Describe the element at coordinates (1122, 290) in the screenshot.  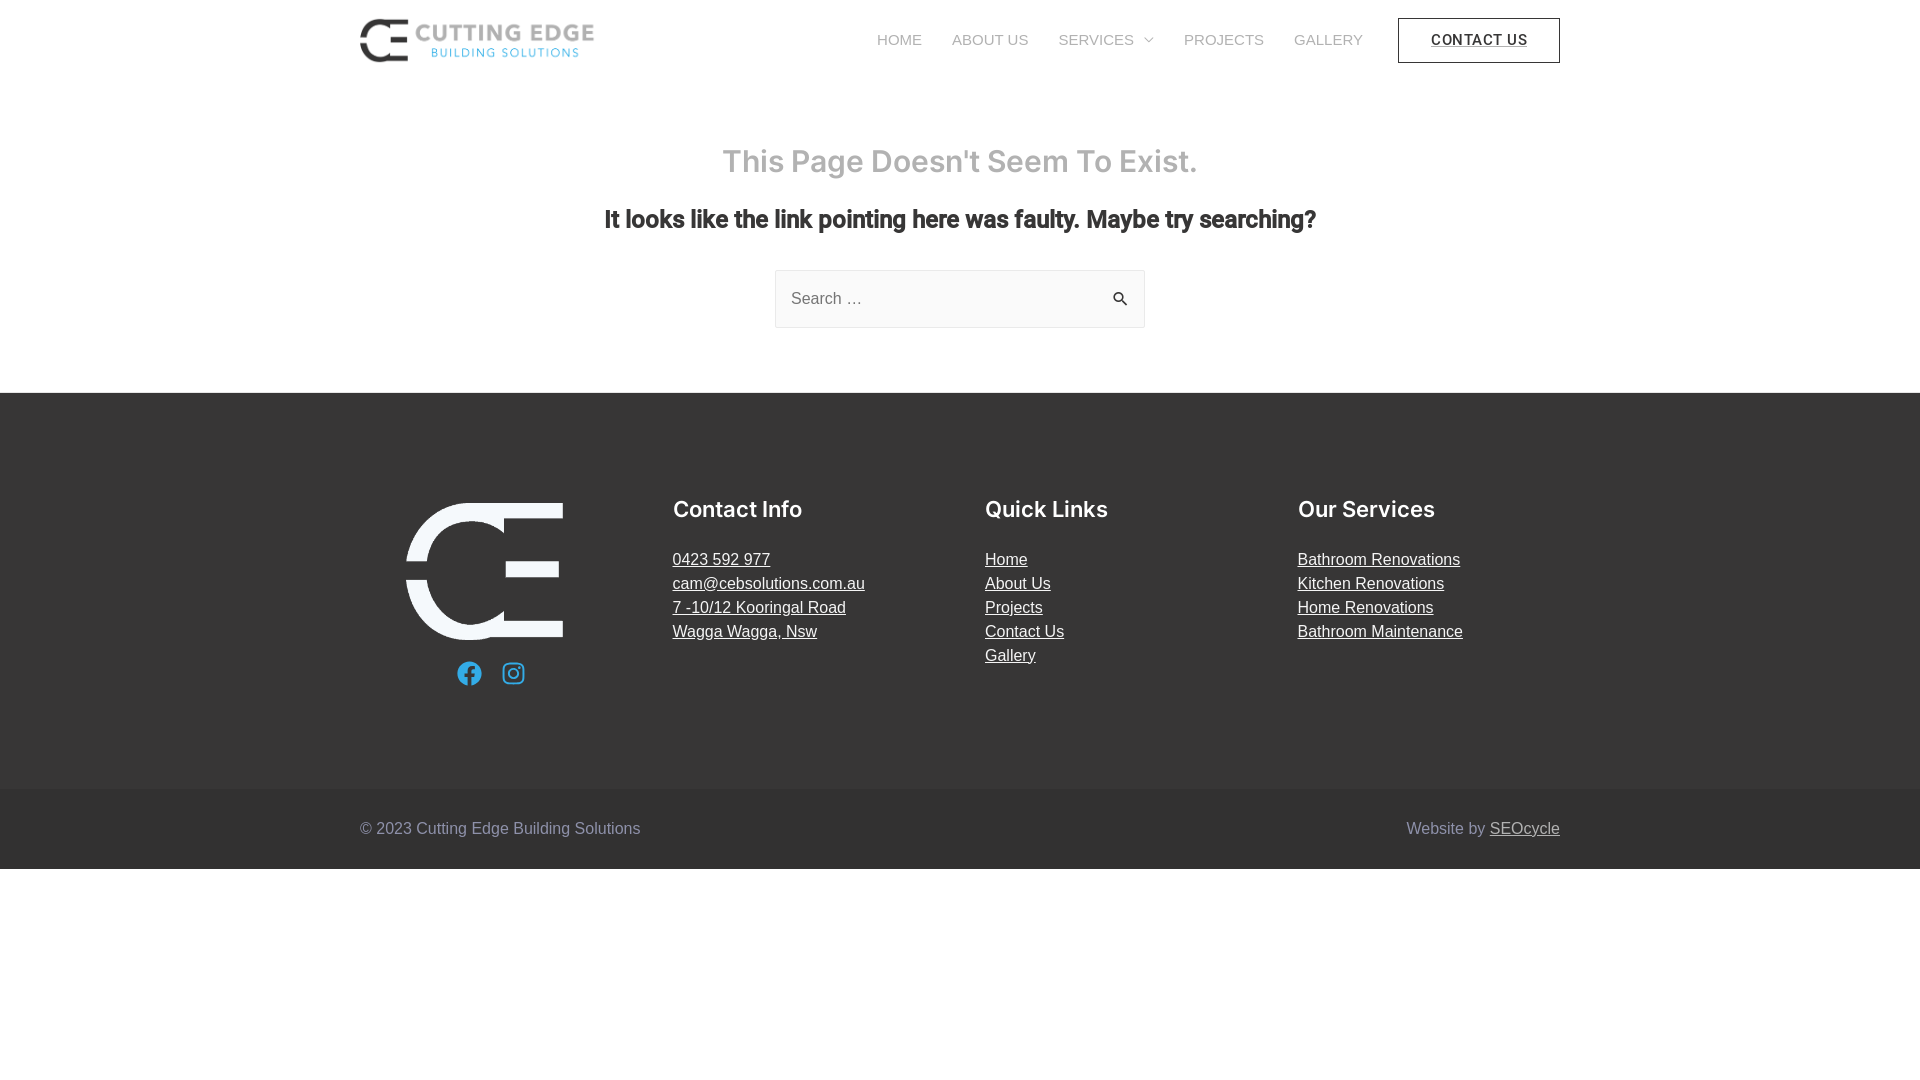
I see `Search` at that location.